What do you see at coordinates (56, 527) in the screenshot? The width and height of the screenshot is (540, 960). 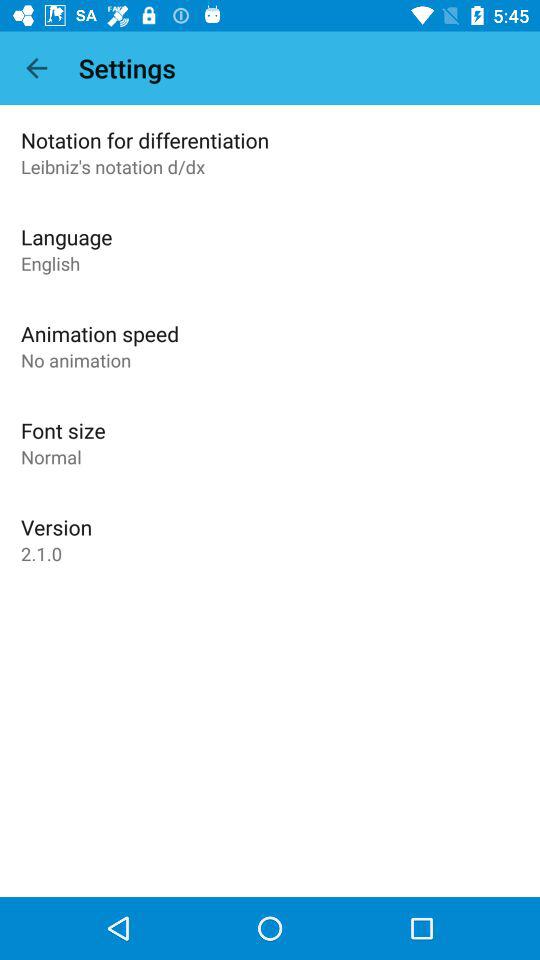 I see `click the app above 2.1.0 icon` at bounding box center [56, 527].